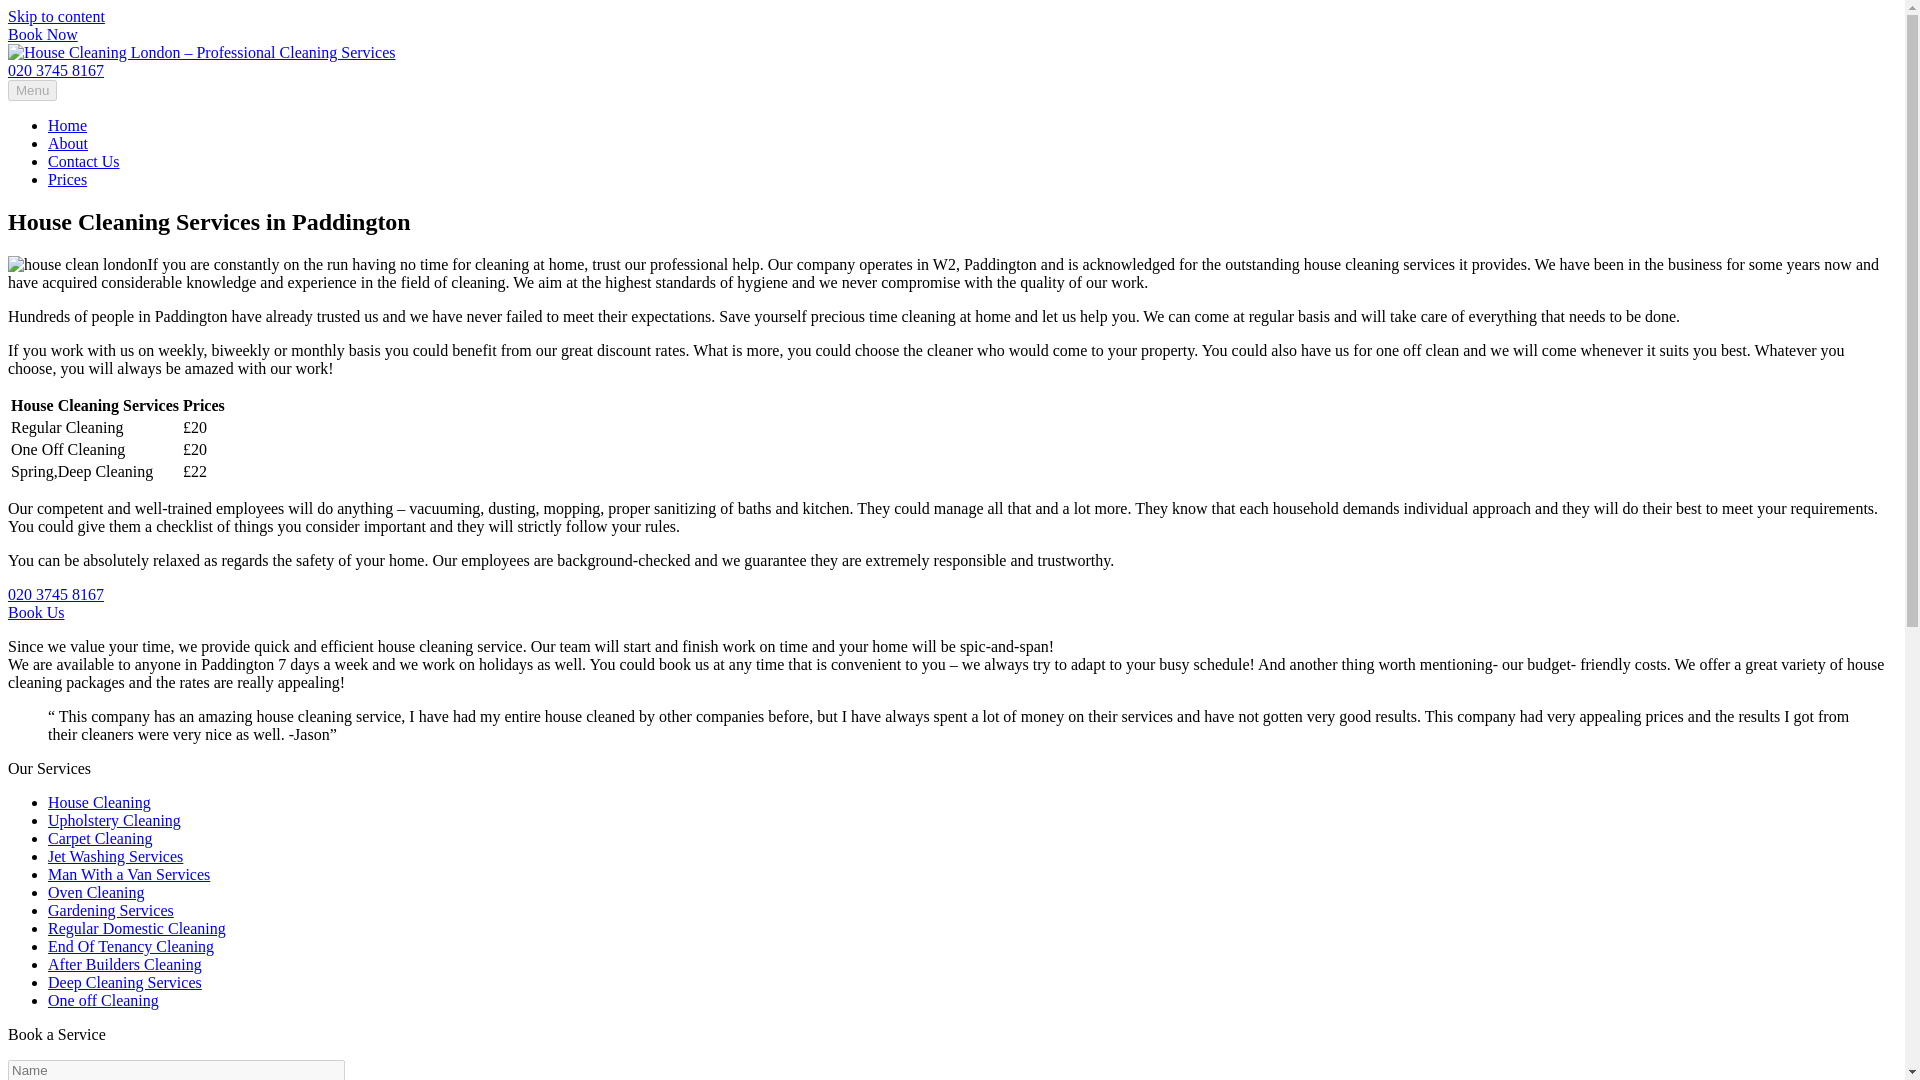 This screenshot has height=1080, width=1920. What do you see at coordinates (84, 161) in the screenshot?
I see `Contact Us` at bounding box center [84, 161].